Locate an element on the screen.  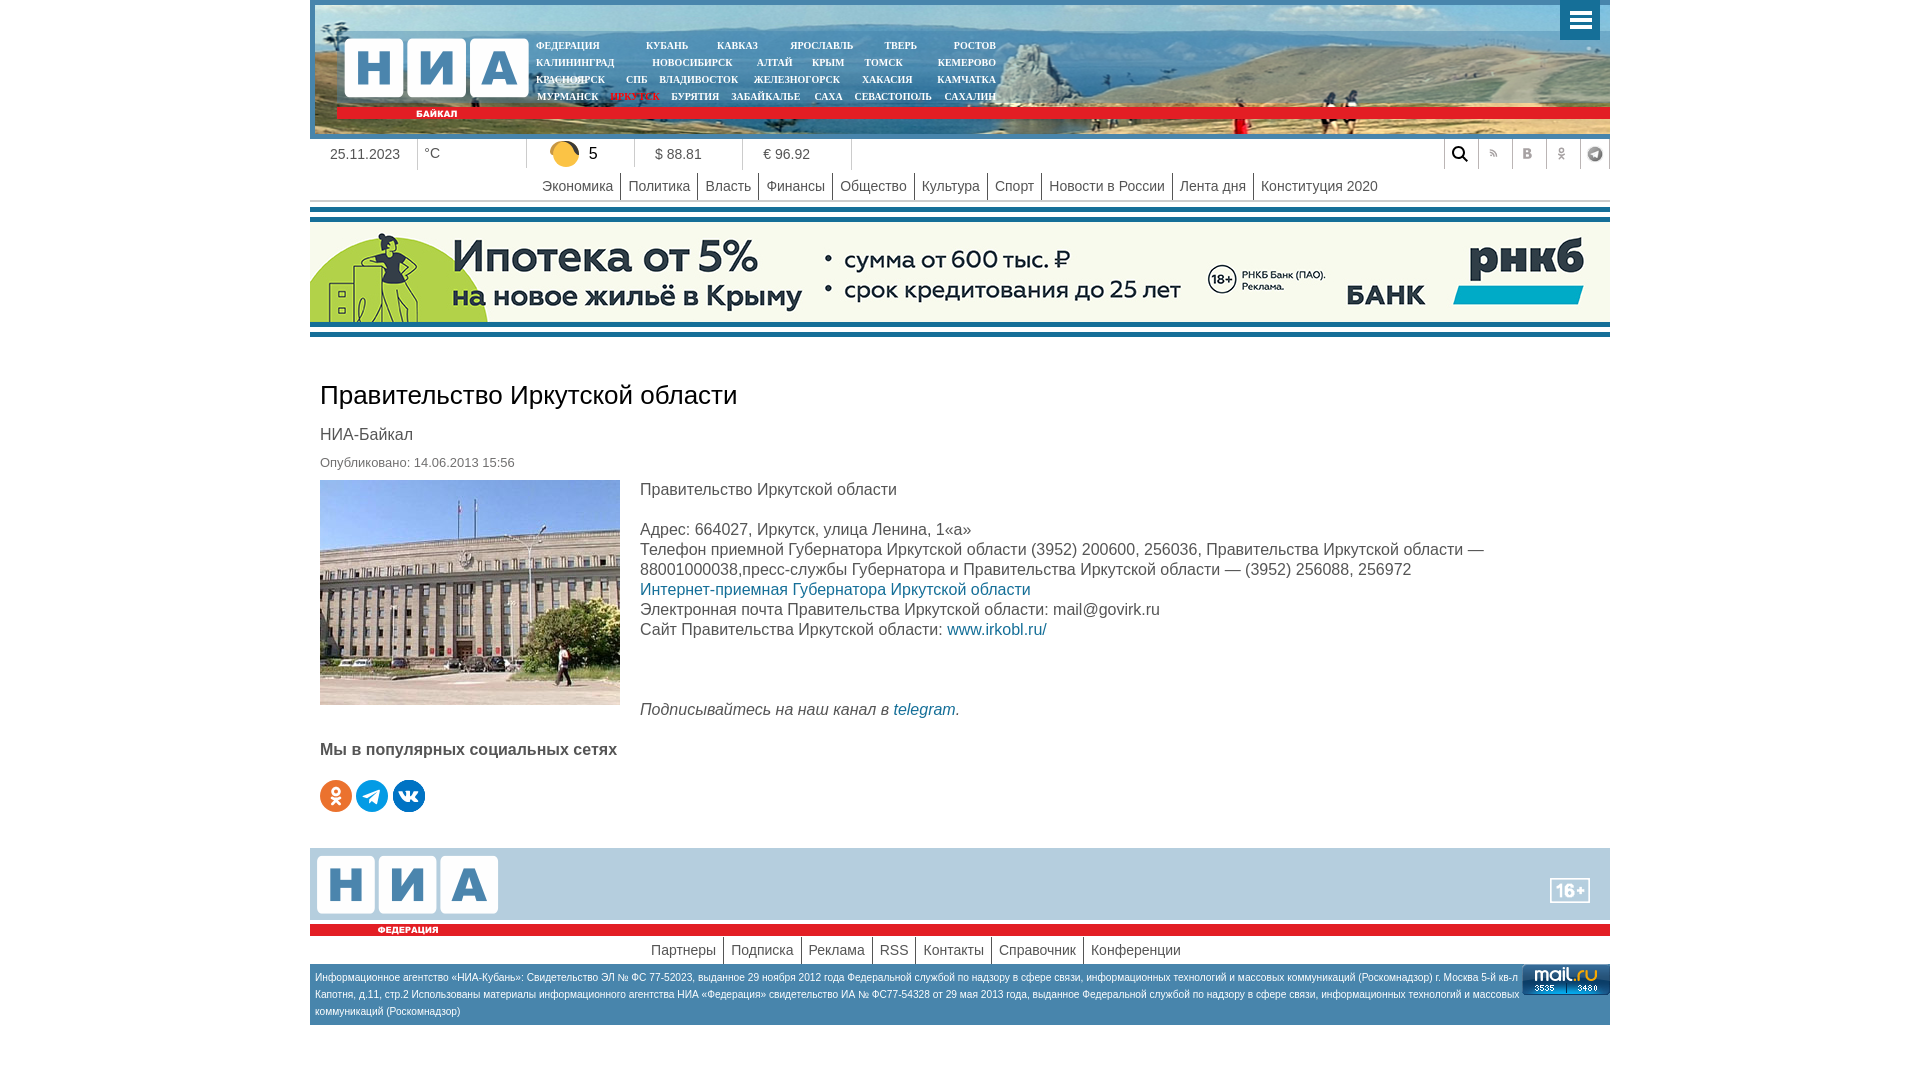
telegram is located at coordinates (924, 710).